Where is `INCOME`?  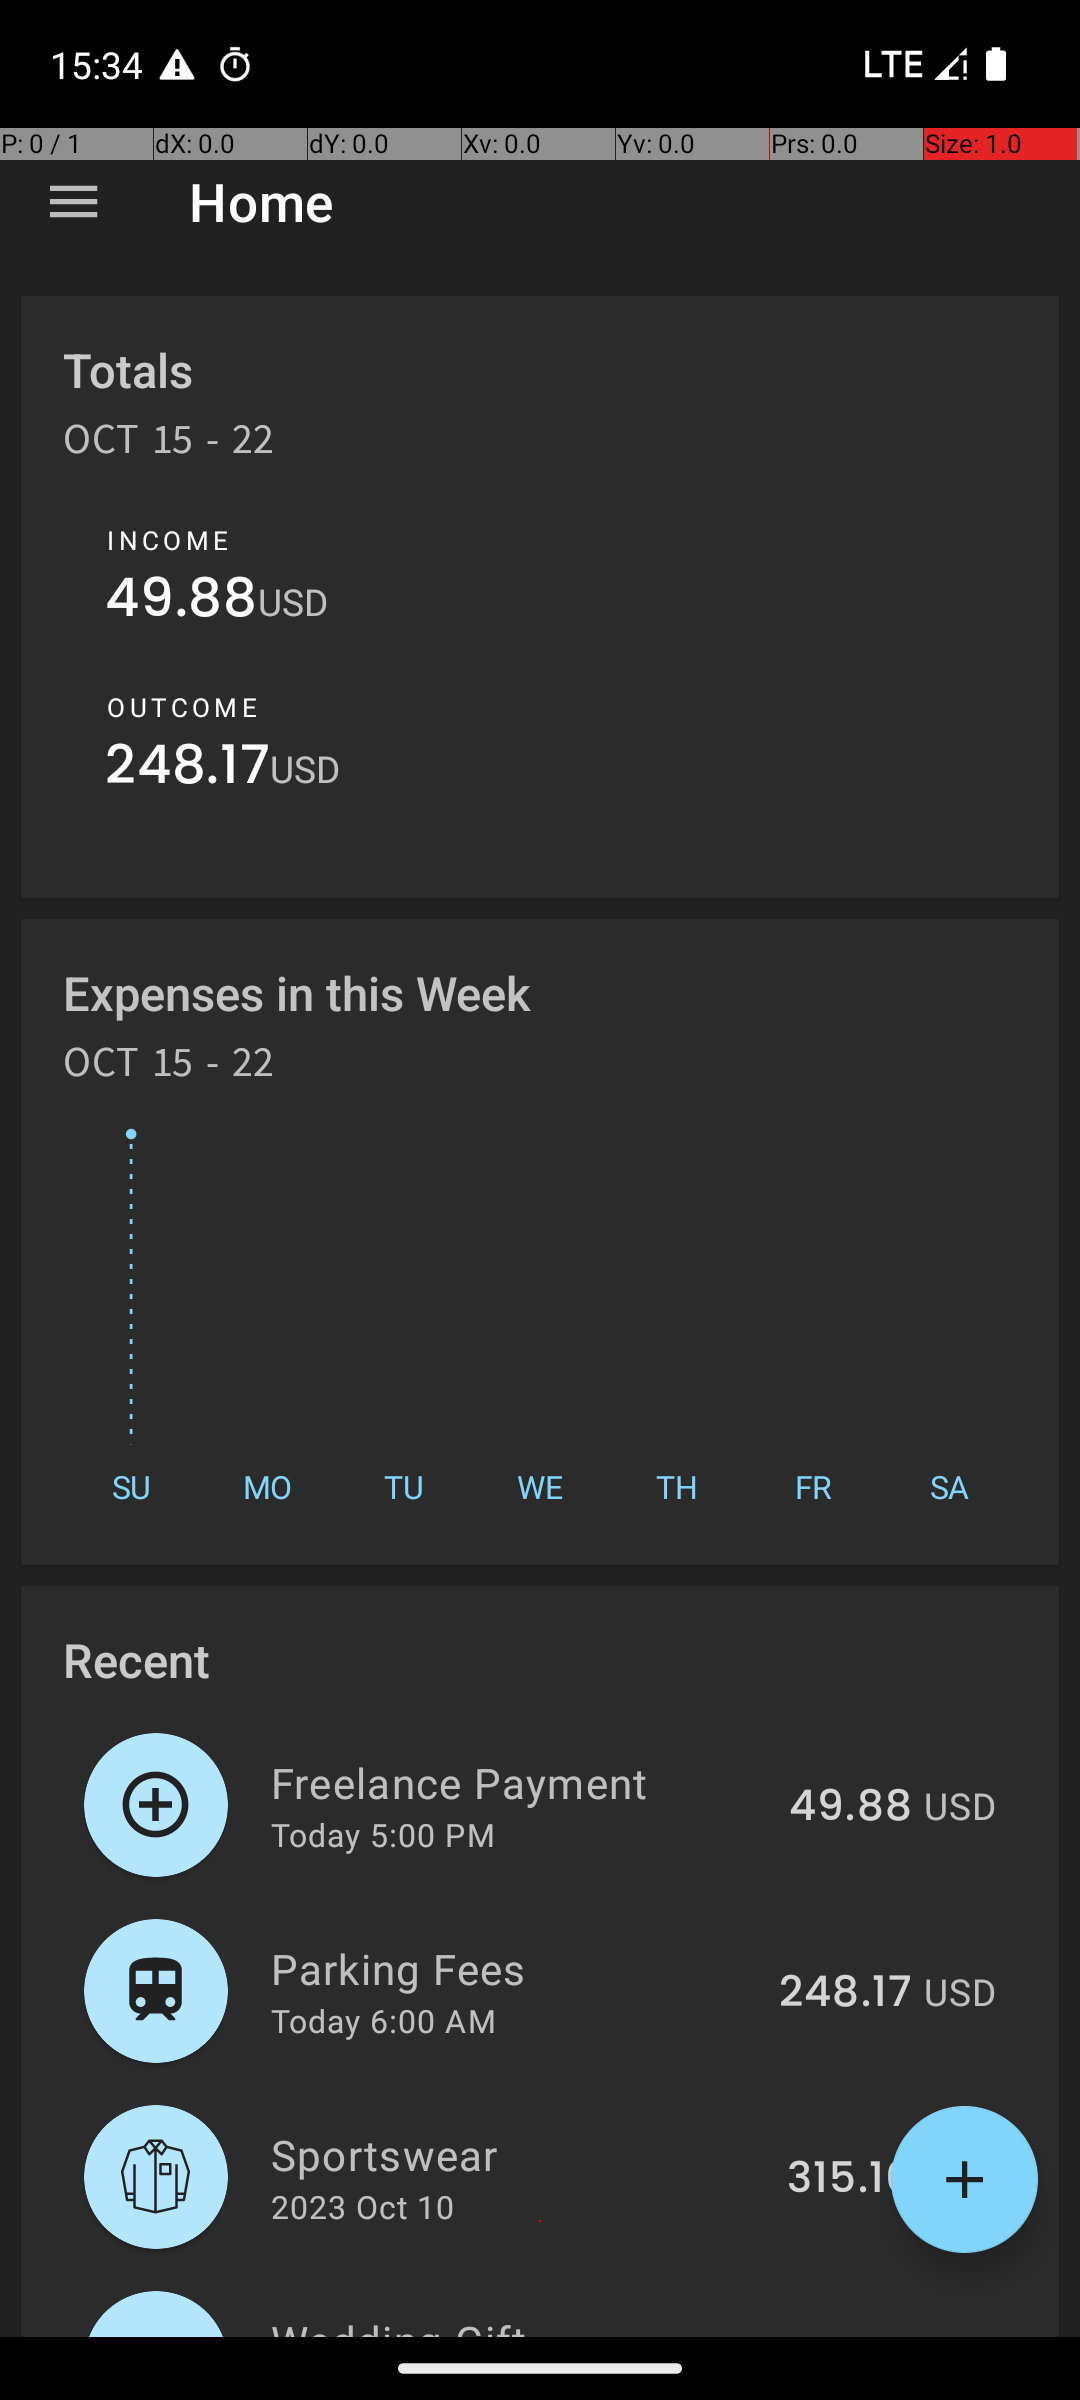 INCOME is located at coordinates (168, 540).